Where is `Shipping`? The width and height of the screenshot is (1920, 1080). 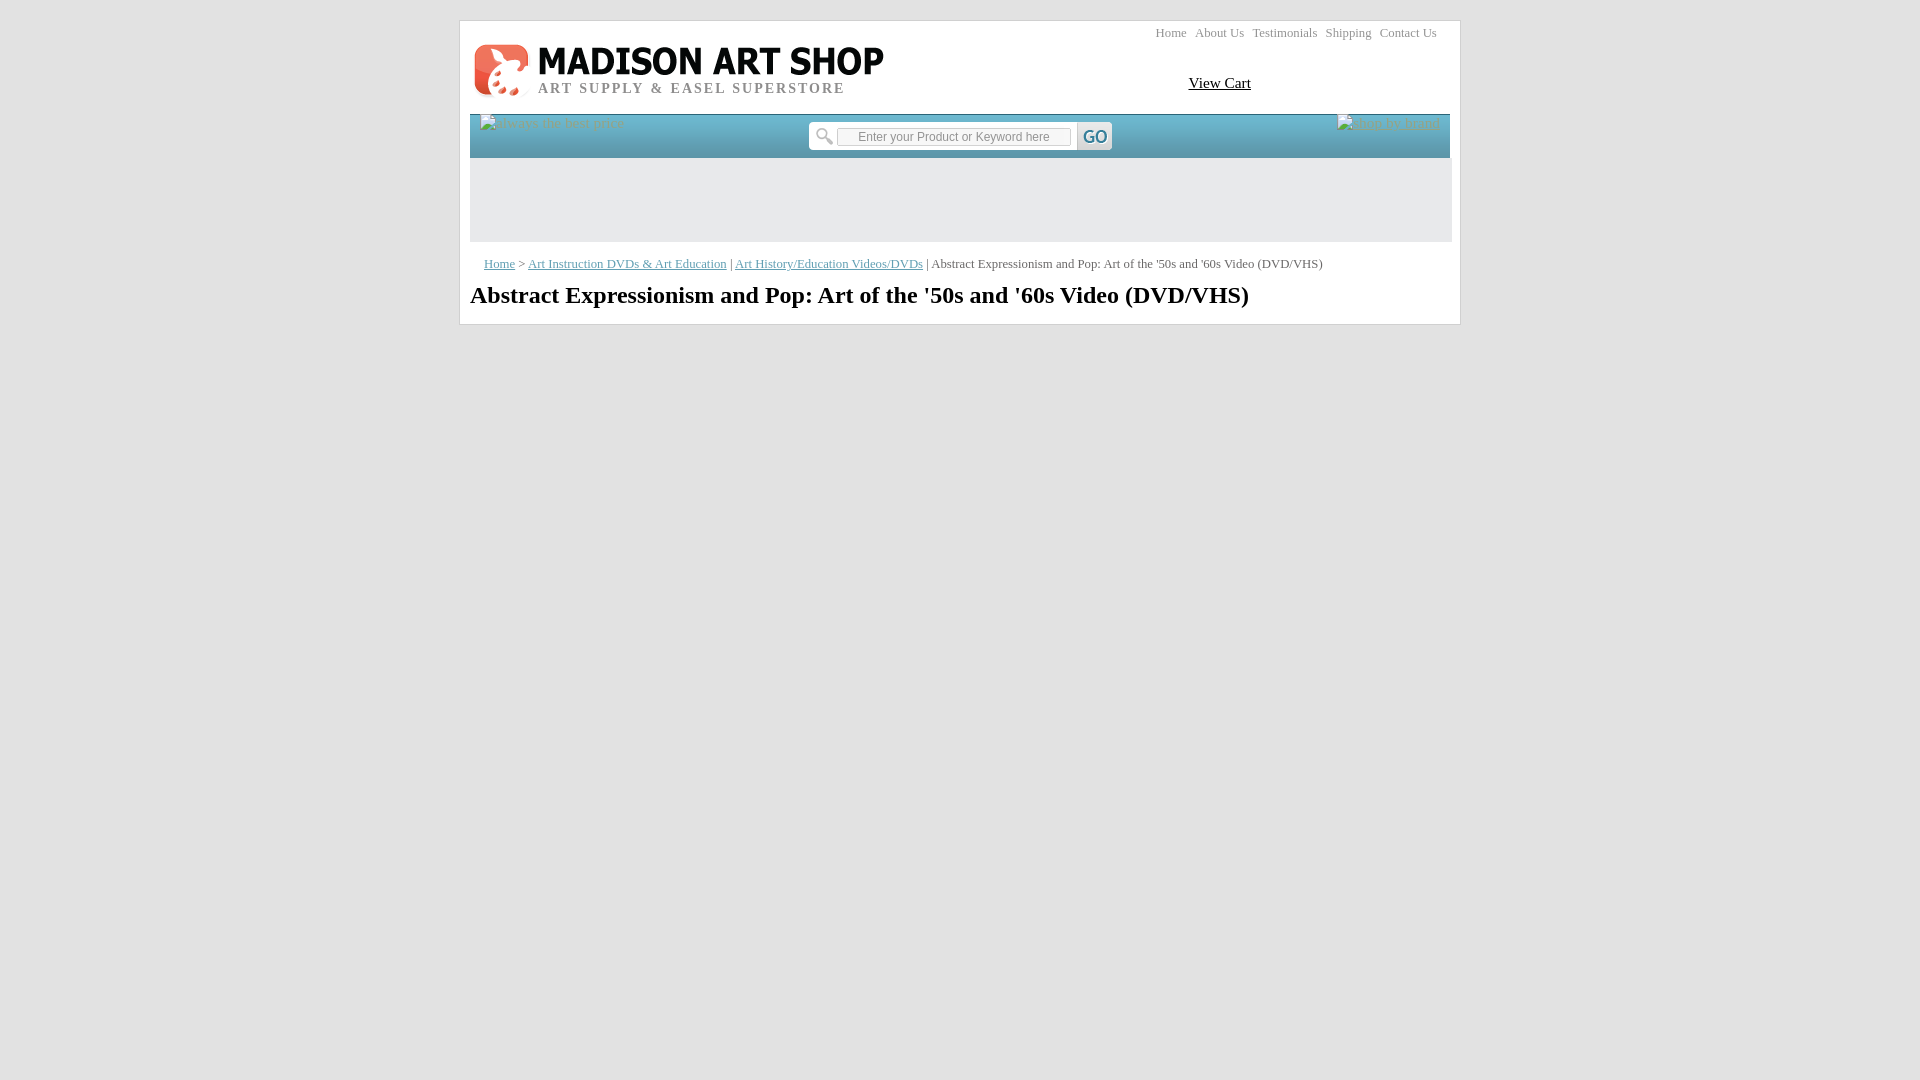 Shipping is located at coordinates (1349, 32).